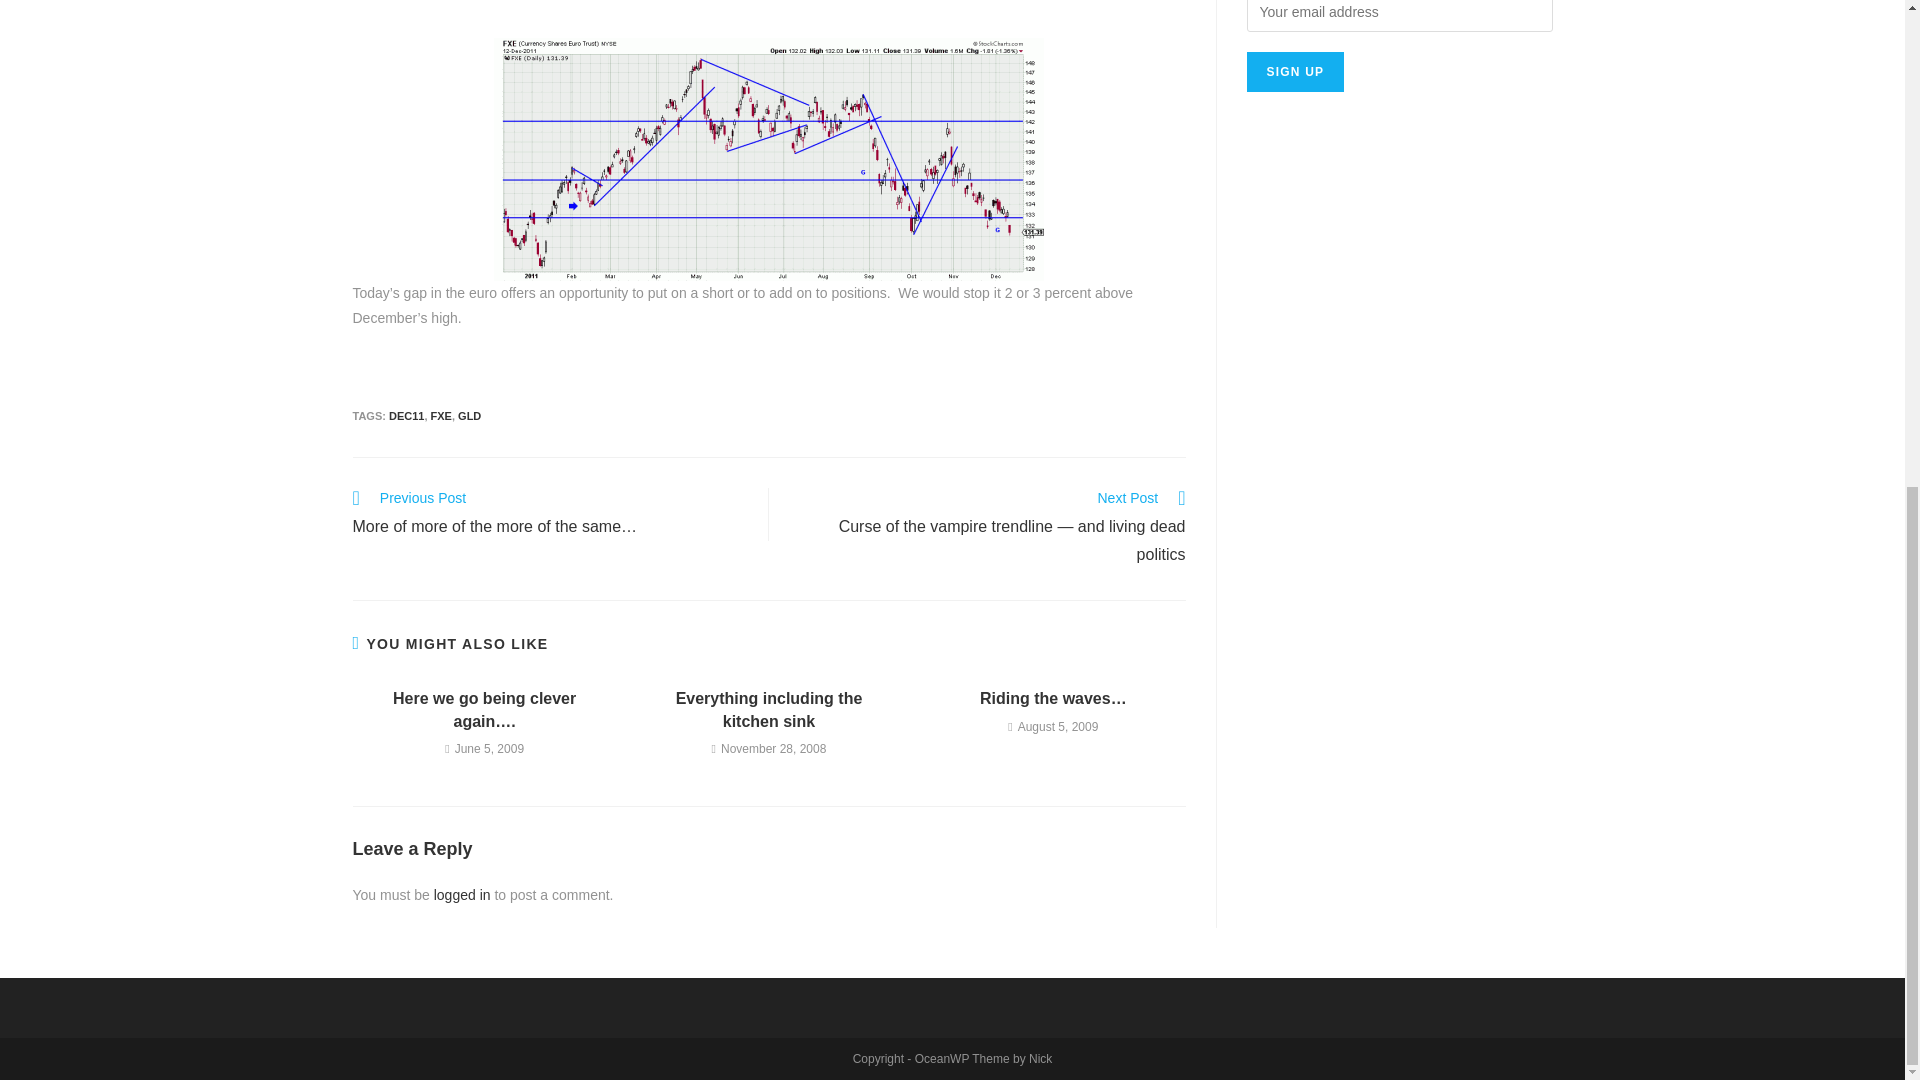 Image resolution: width=1920 pixels, height=1080 pixels. I want to click on Everything including the kitchen sink, so click(768, 710).